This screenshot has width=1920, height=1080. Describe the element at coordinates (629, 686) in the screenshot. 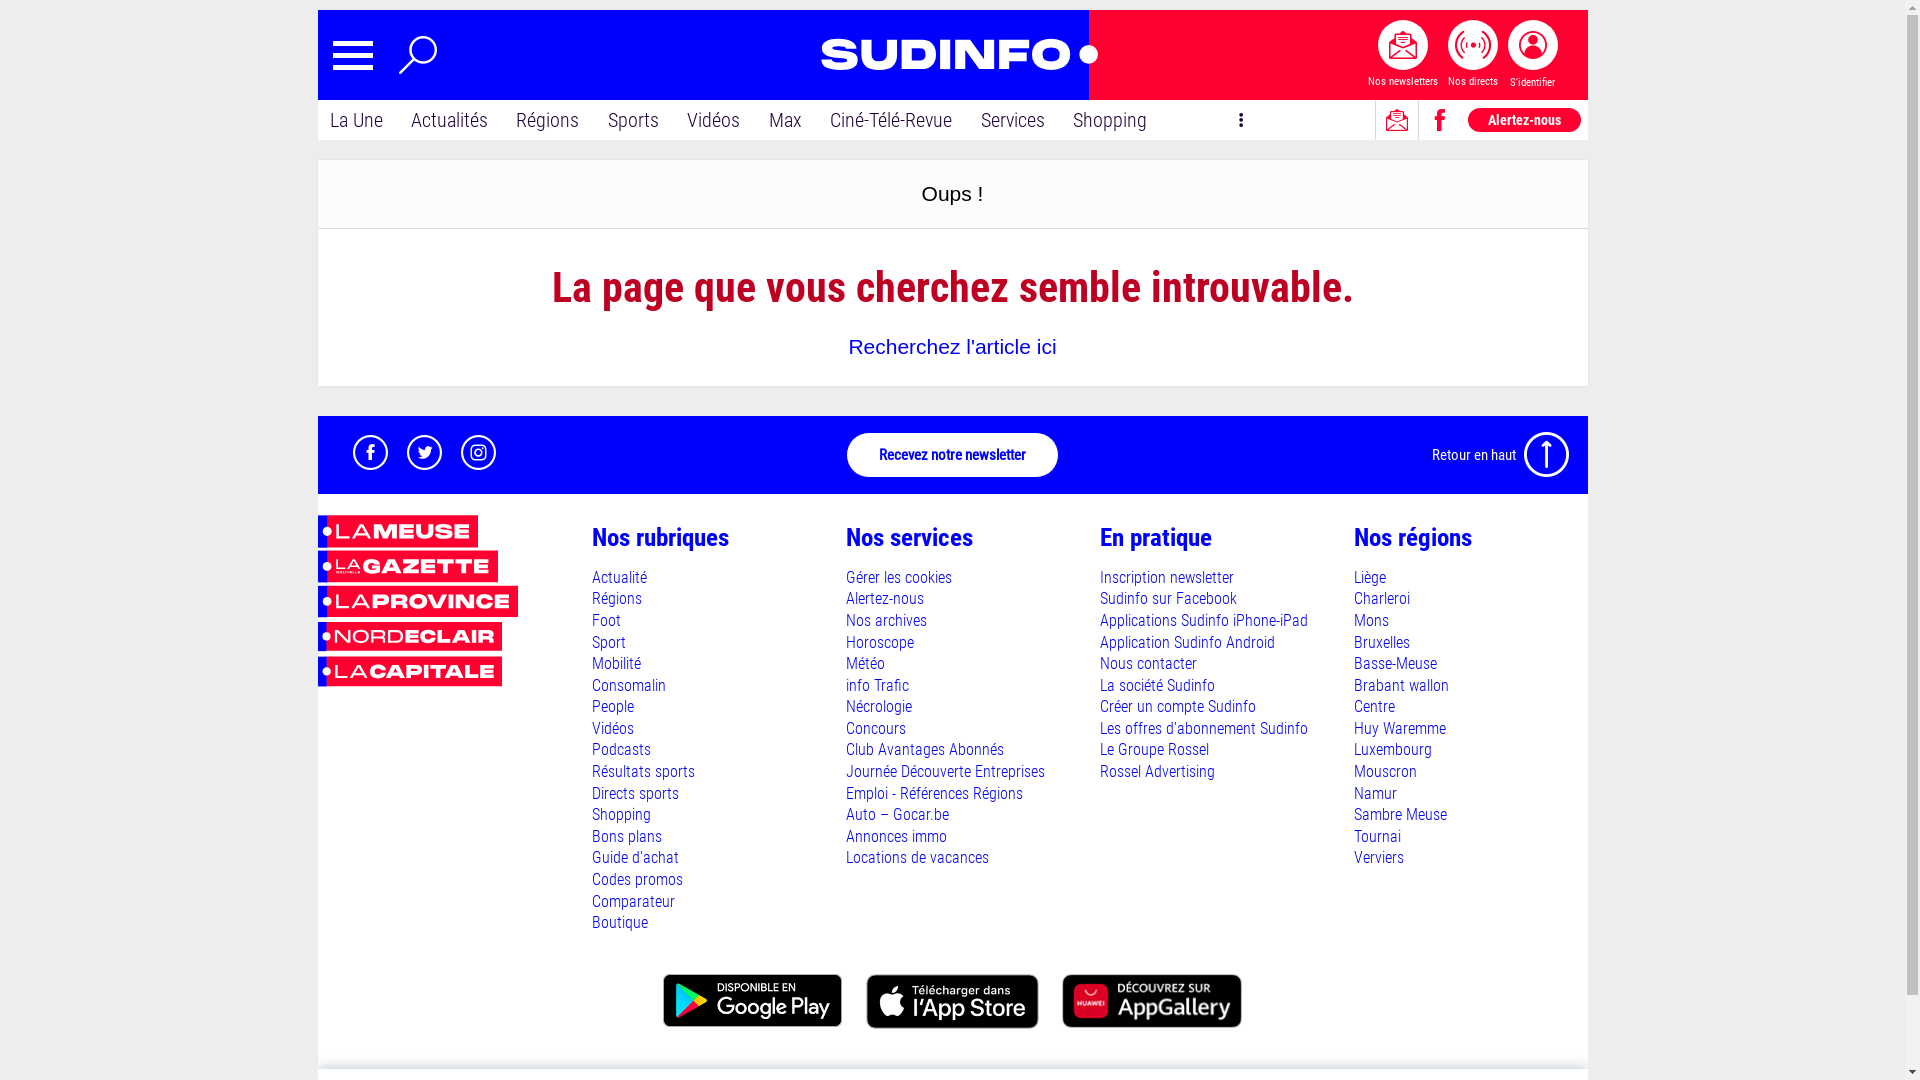

I see `Consomalin` at that location.